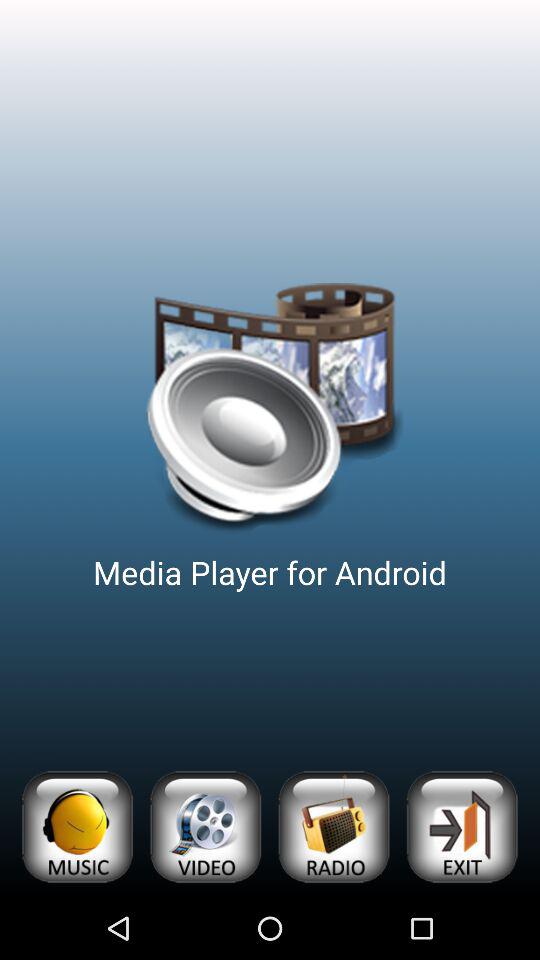 This screenshot has width=540, height=960. Describe the element at coordinates (462, 826) in the screenshot. I see `exit application` at that location.